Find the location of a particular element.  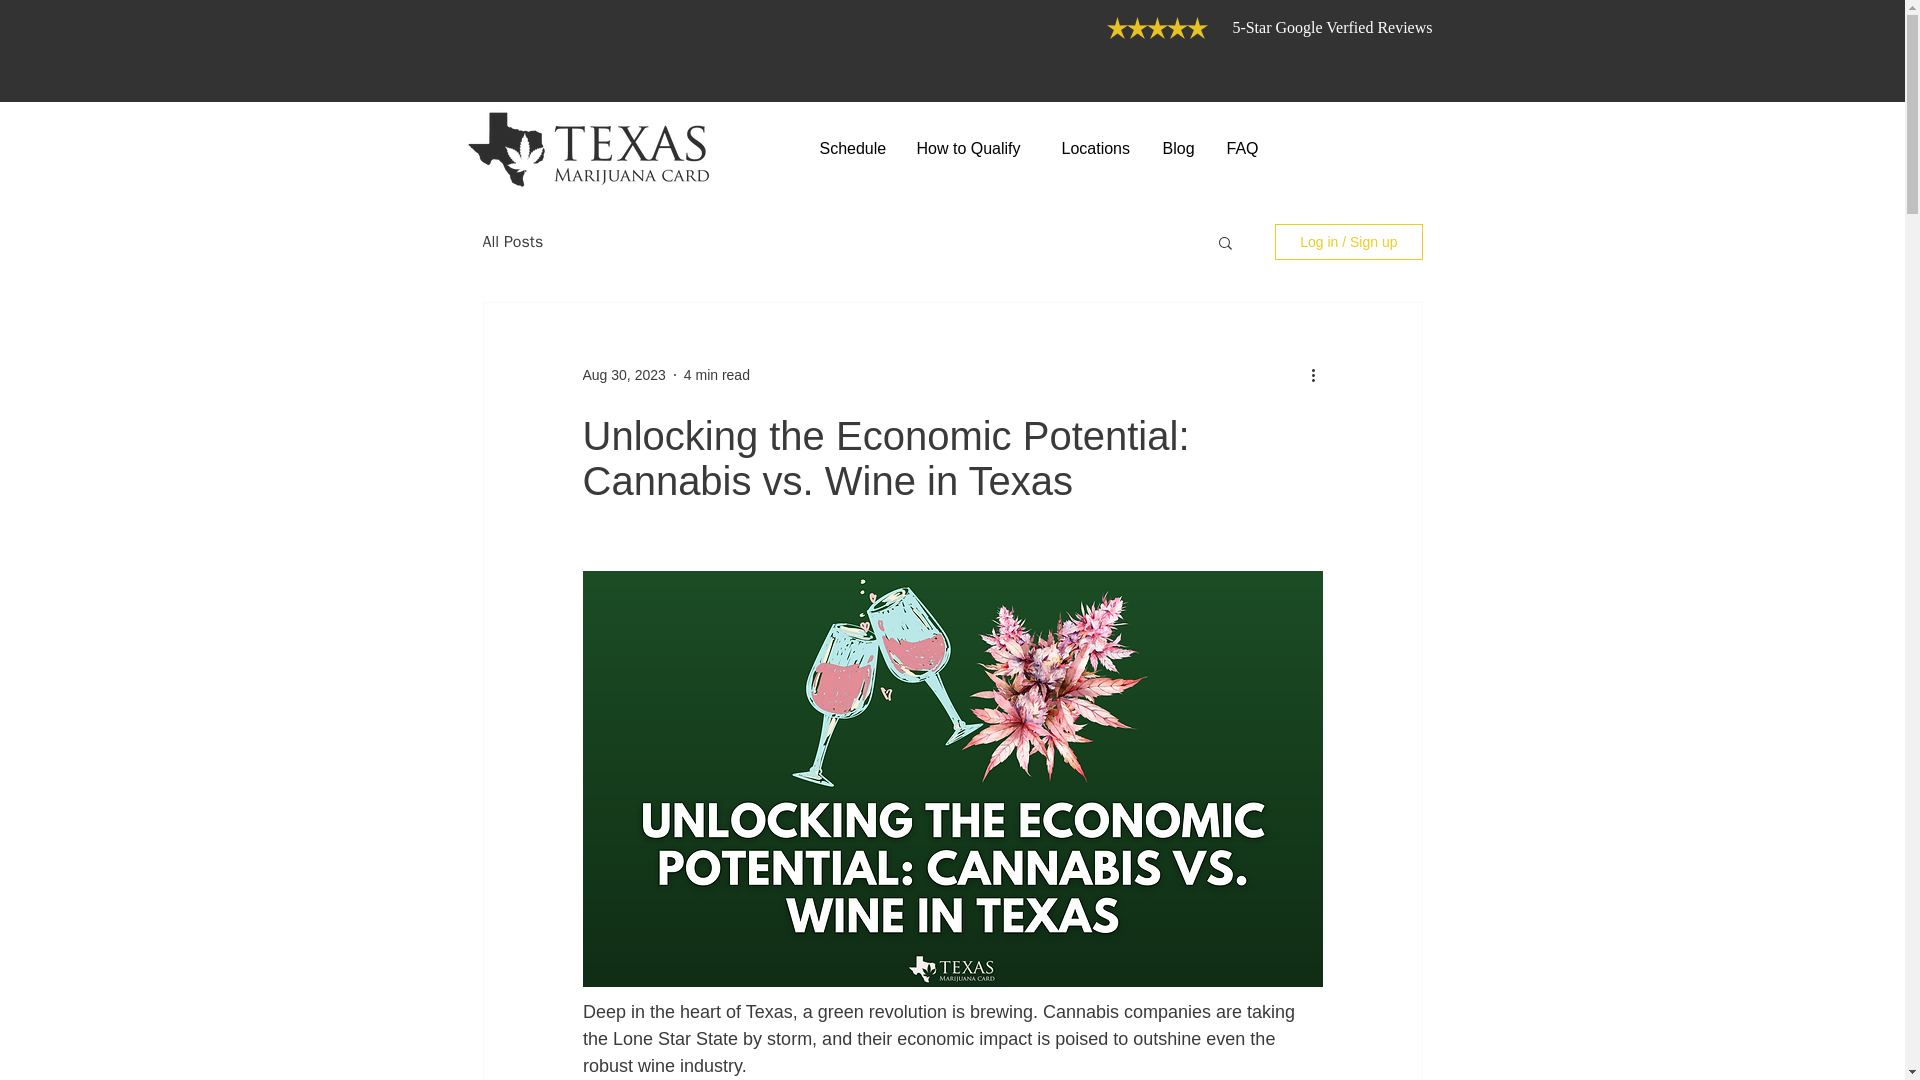

FAQ is located at coordinates (1244, 148).